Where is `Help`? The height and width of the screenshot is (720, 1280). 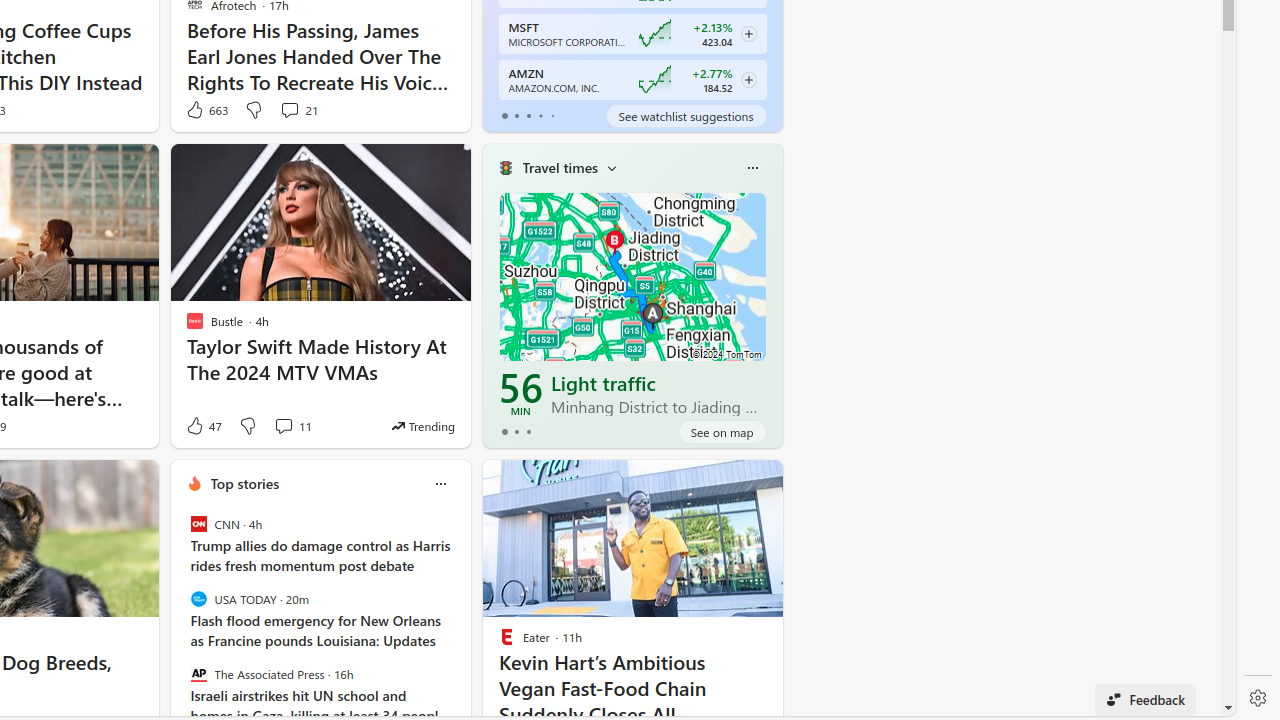
Help is located at coordinates (1002, 704).